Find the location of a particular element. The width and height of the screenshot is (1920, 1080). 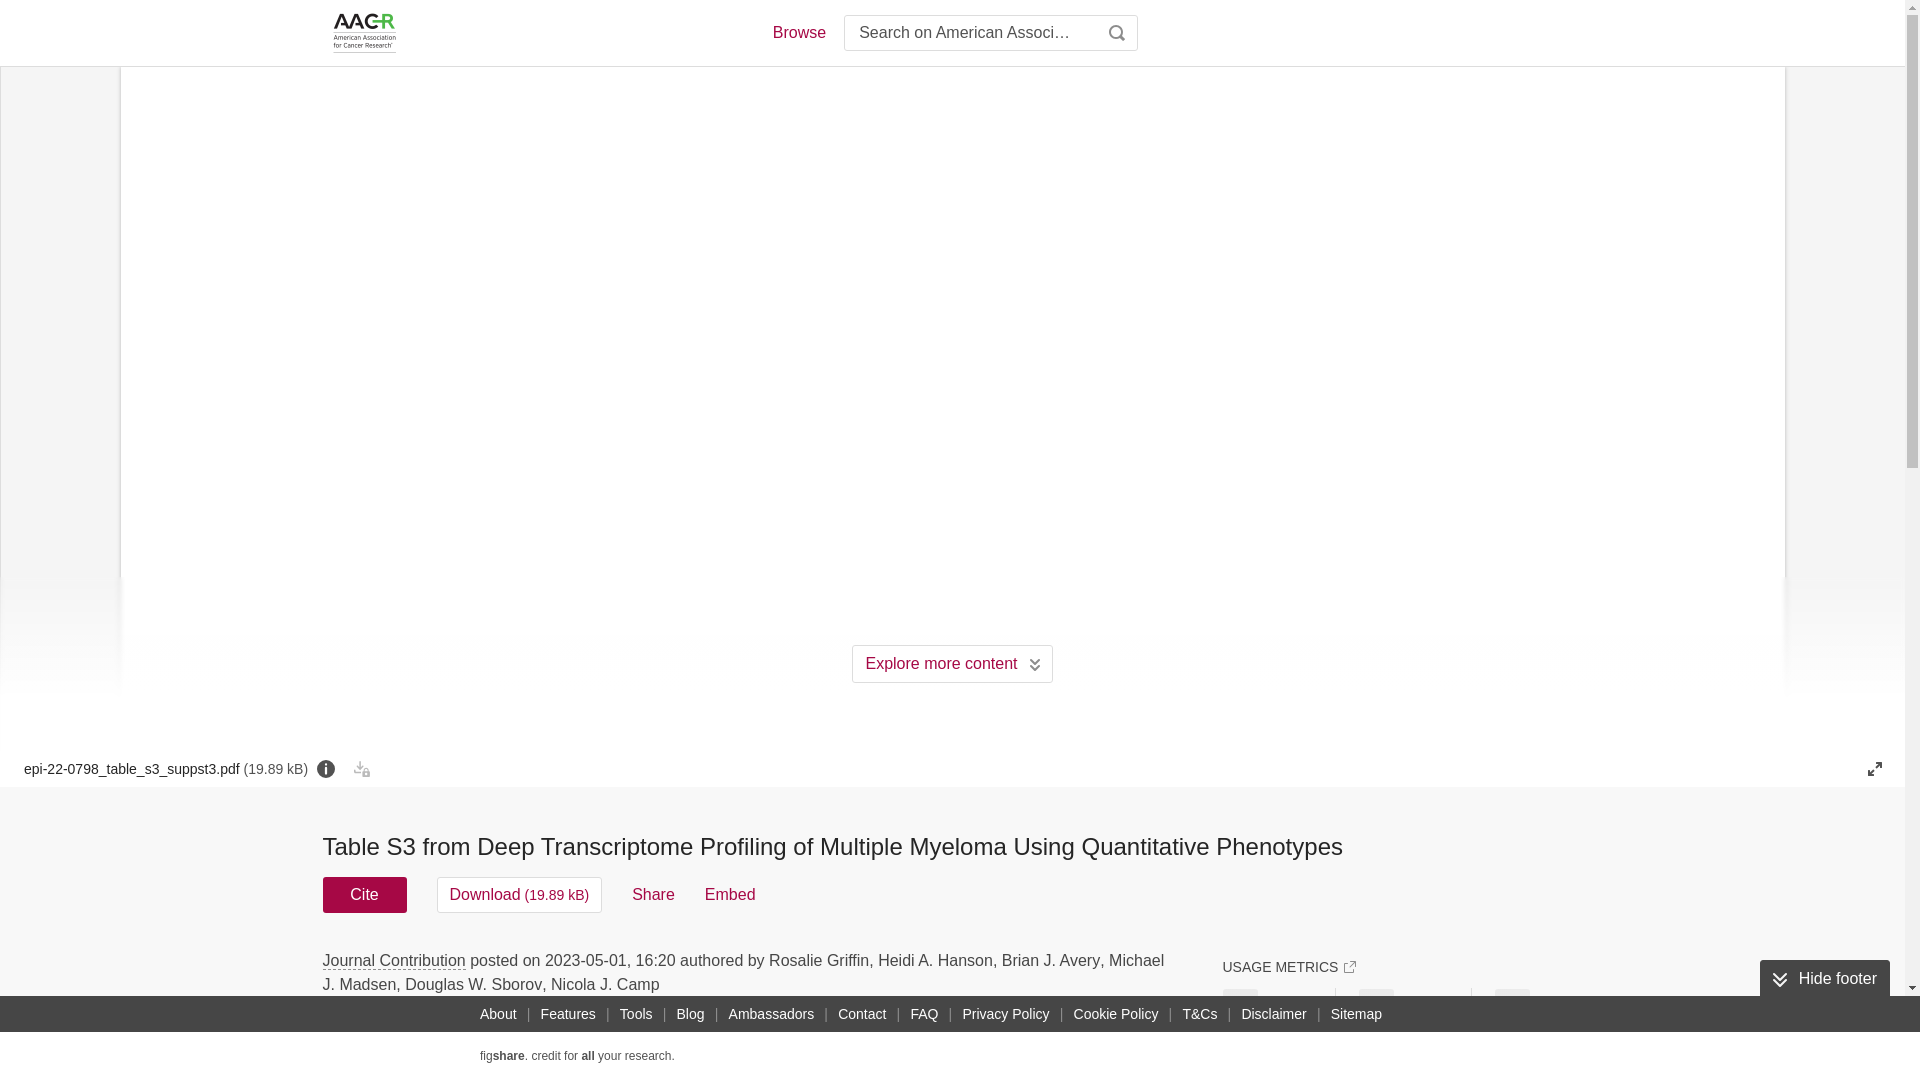

USAGE METRICS is located at coordinates (1288, 966).